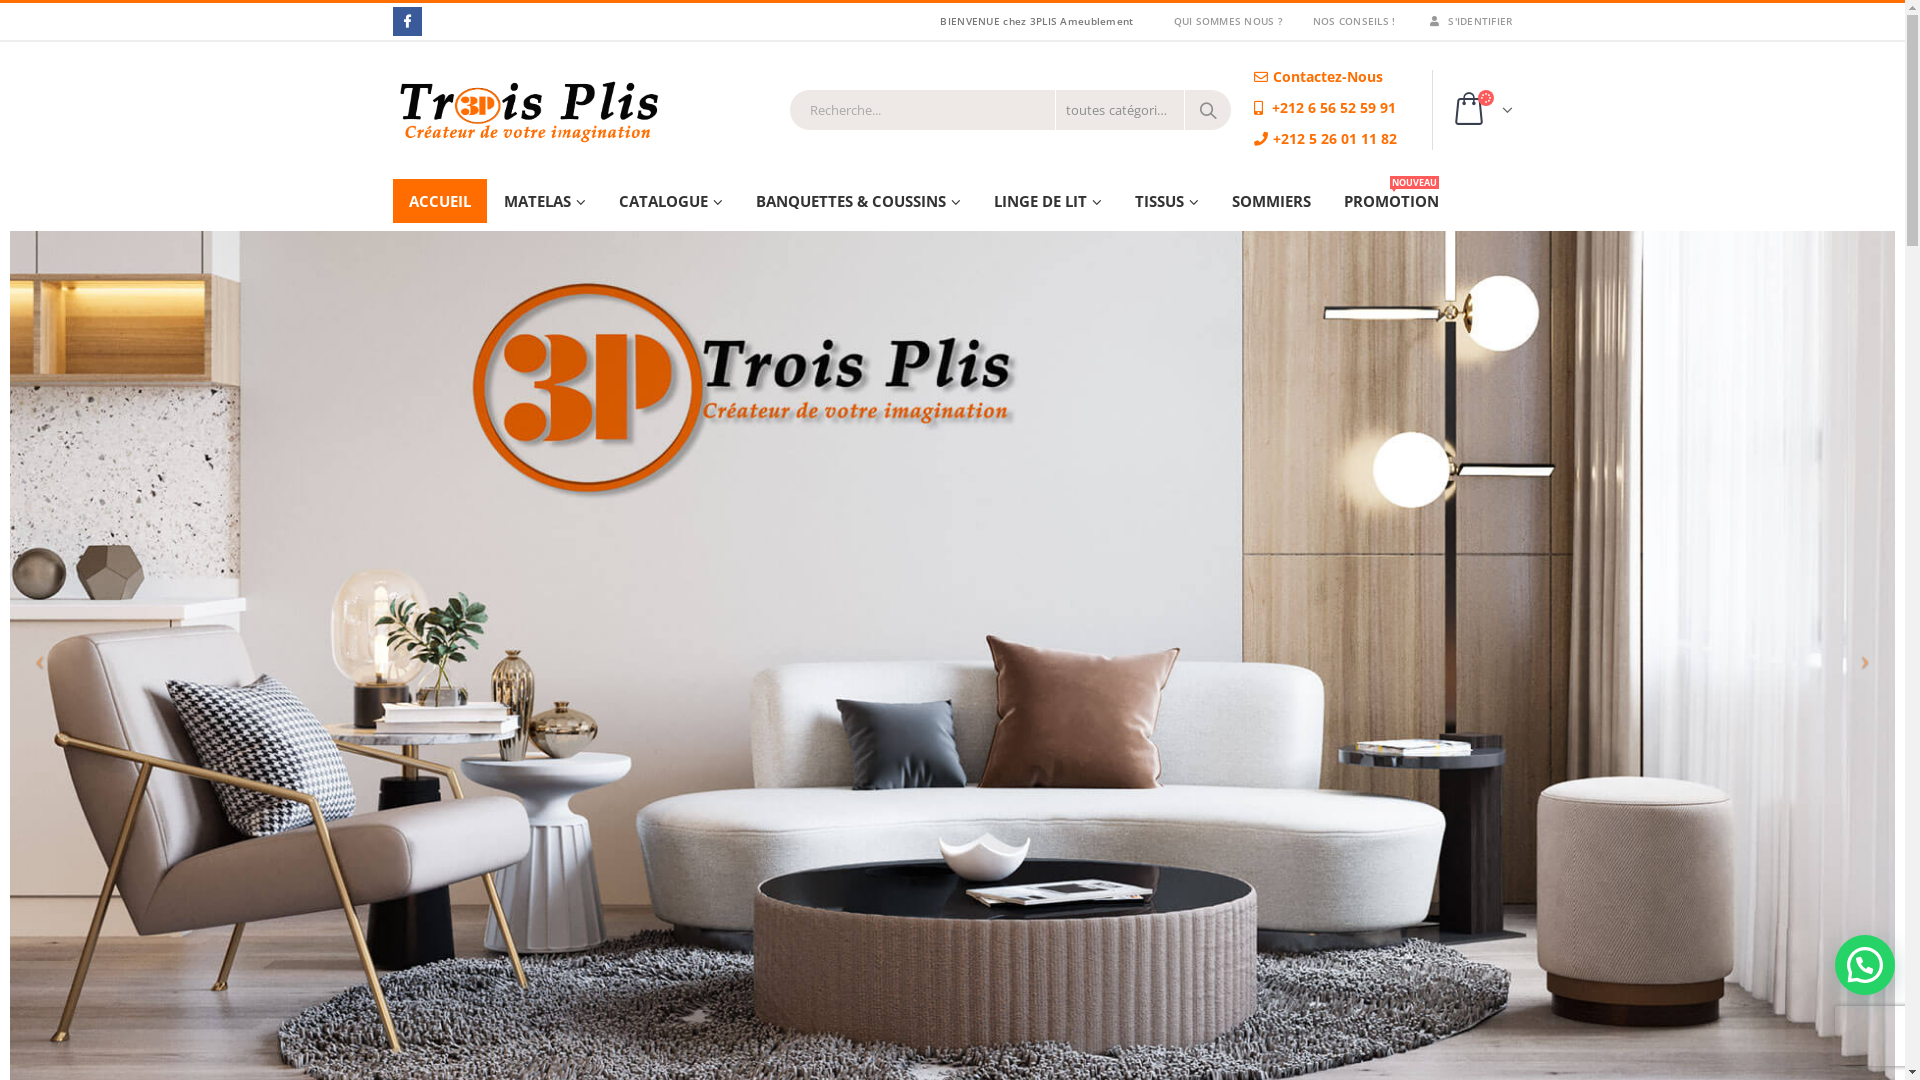 The image size is (1920, 1080). Describe the element at coordinates (1322, 138) in the screenshot. I see `+212 5 26 01 11 82` at that location.